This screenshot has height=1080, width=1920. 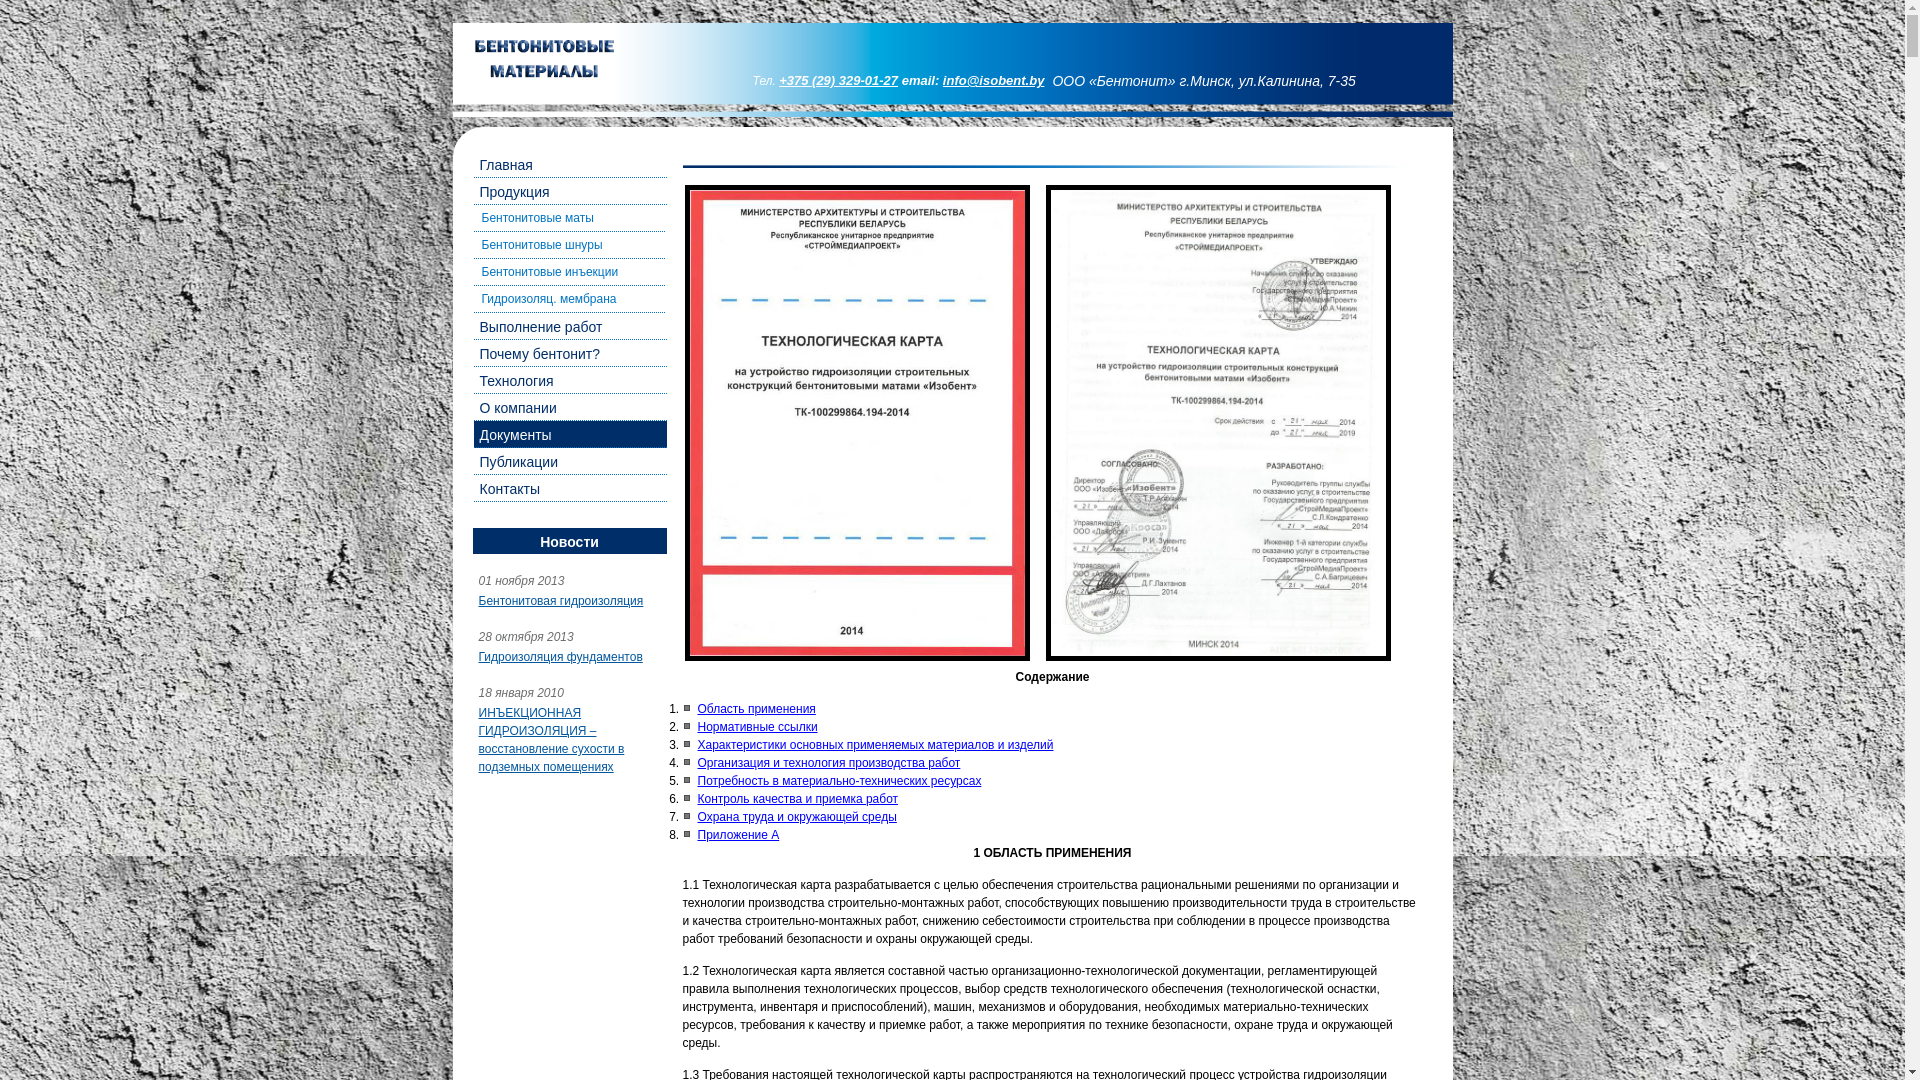 I want to click on +375 (29) 329-01-27, so click(x=838, y=80).